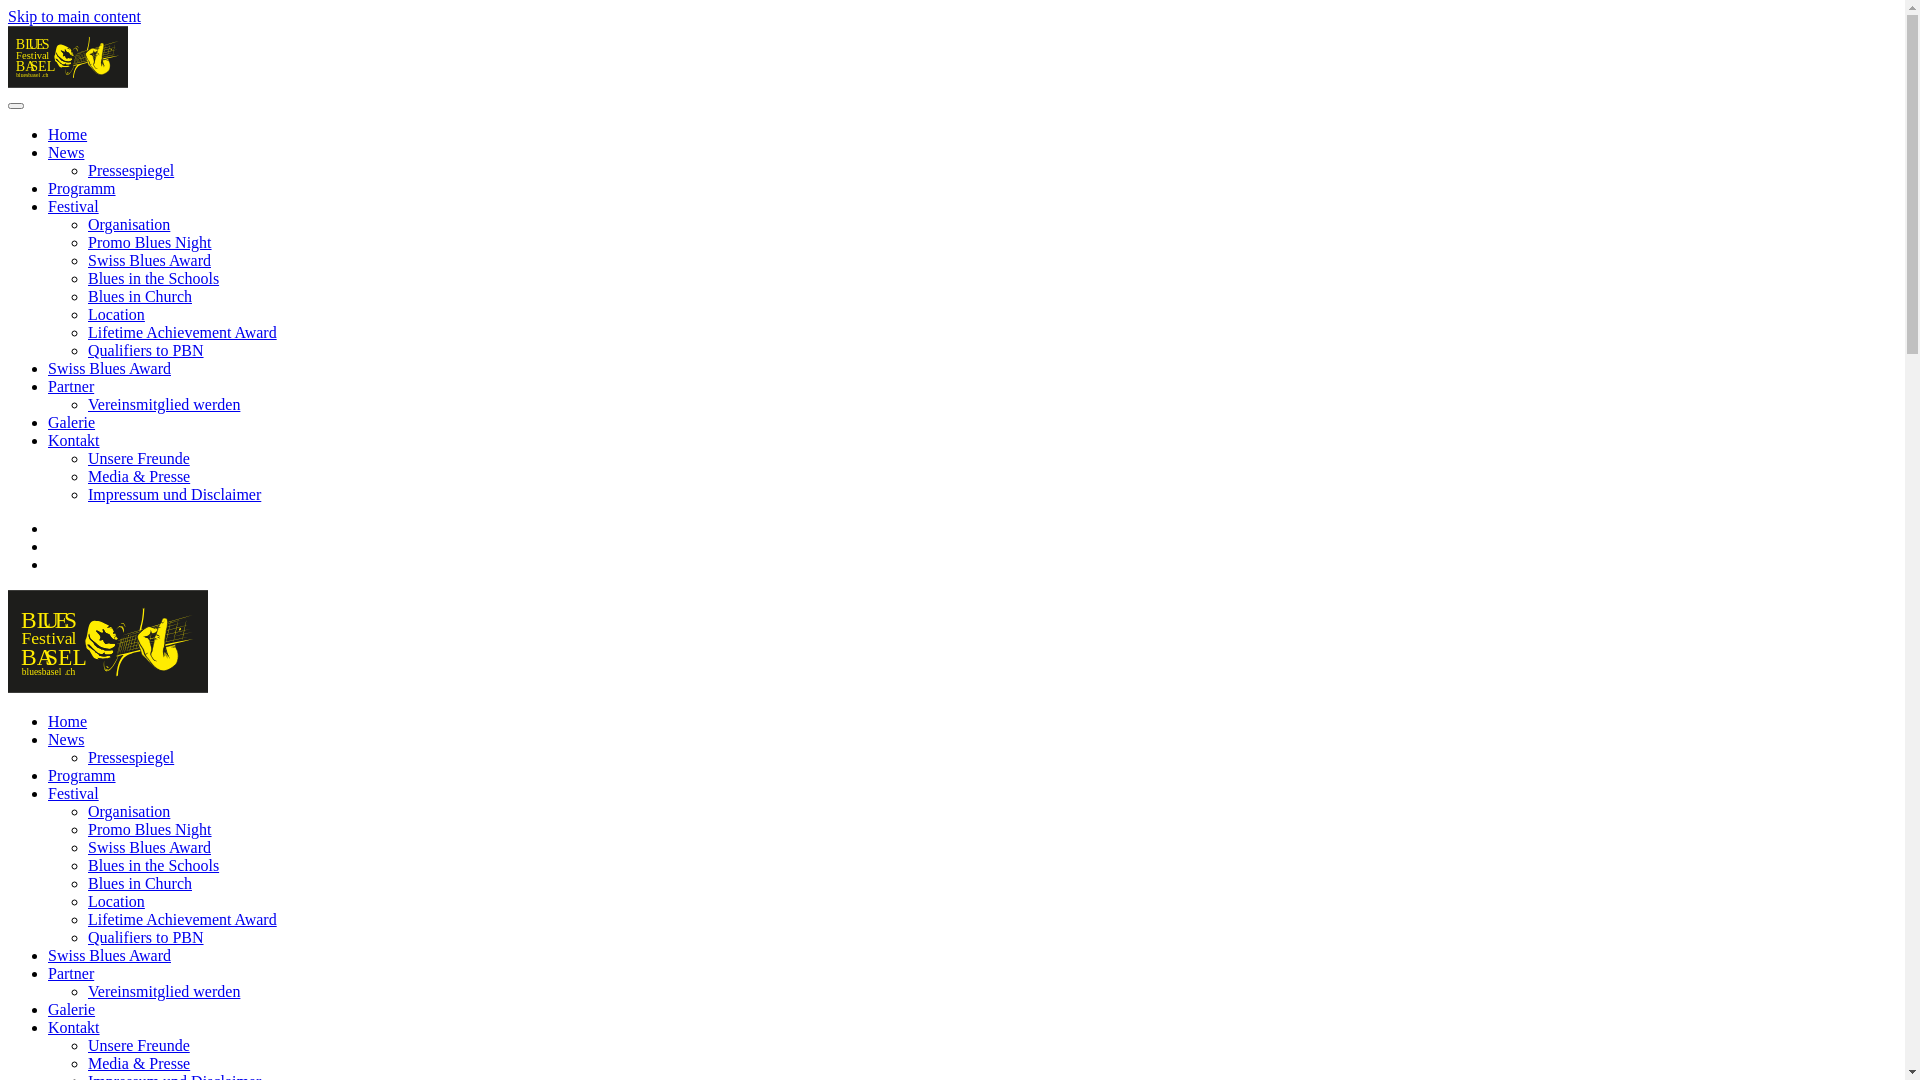  Describe the element at coordinates (116, 902) in the screenshot. I see `Location` at that location.